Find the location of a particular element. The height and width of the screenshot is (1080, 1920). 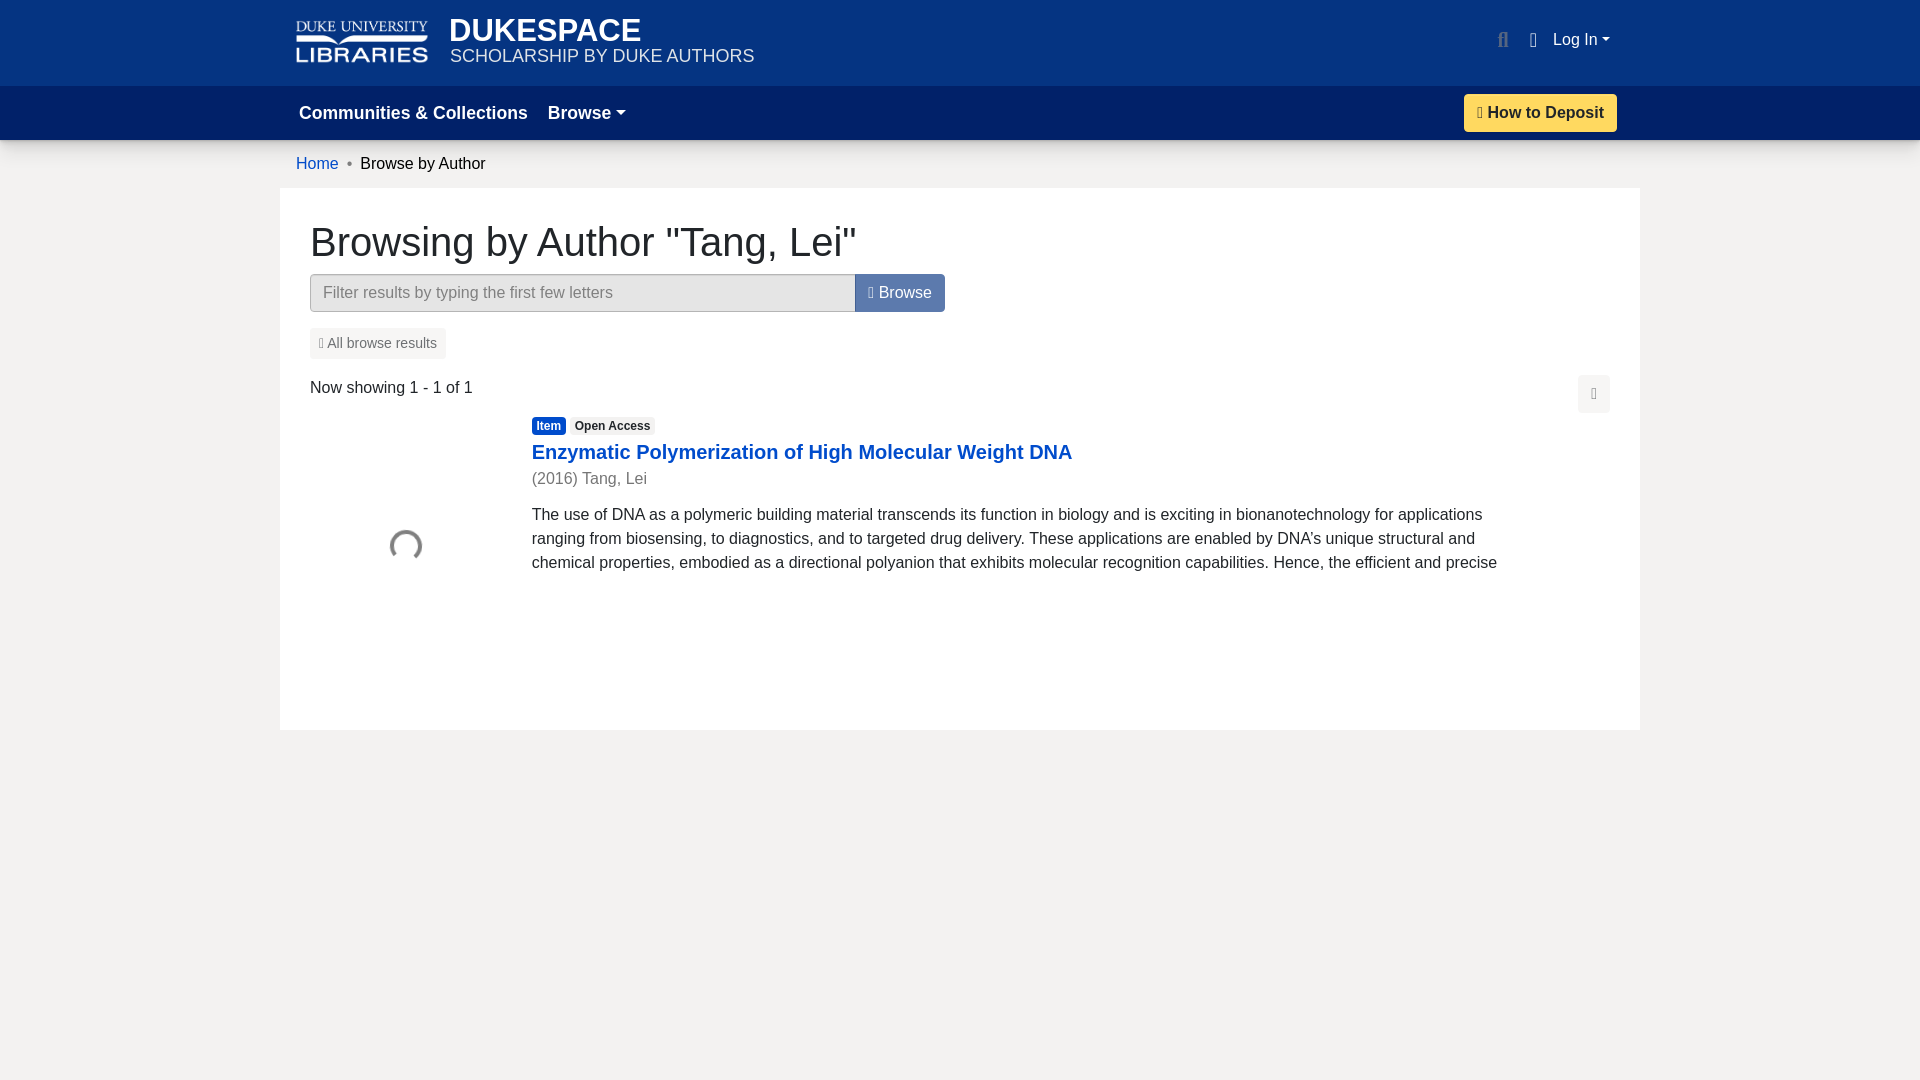

Pagination options is located at coordinates (1594, 393).